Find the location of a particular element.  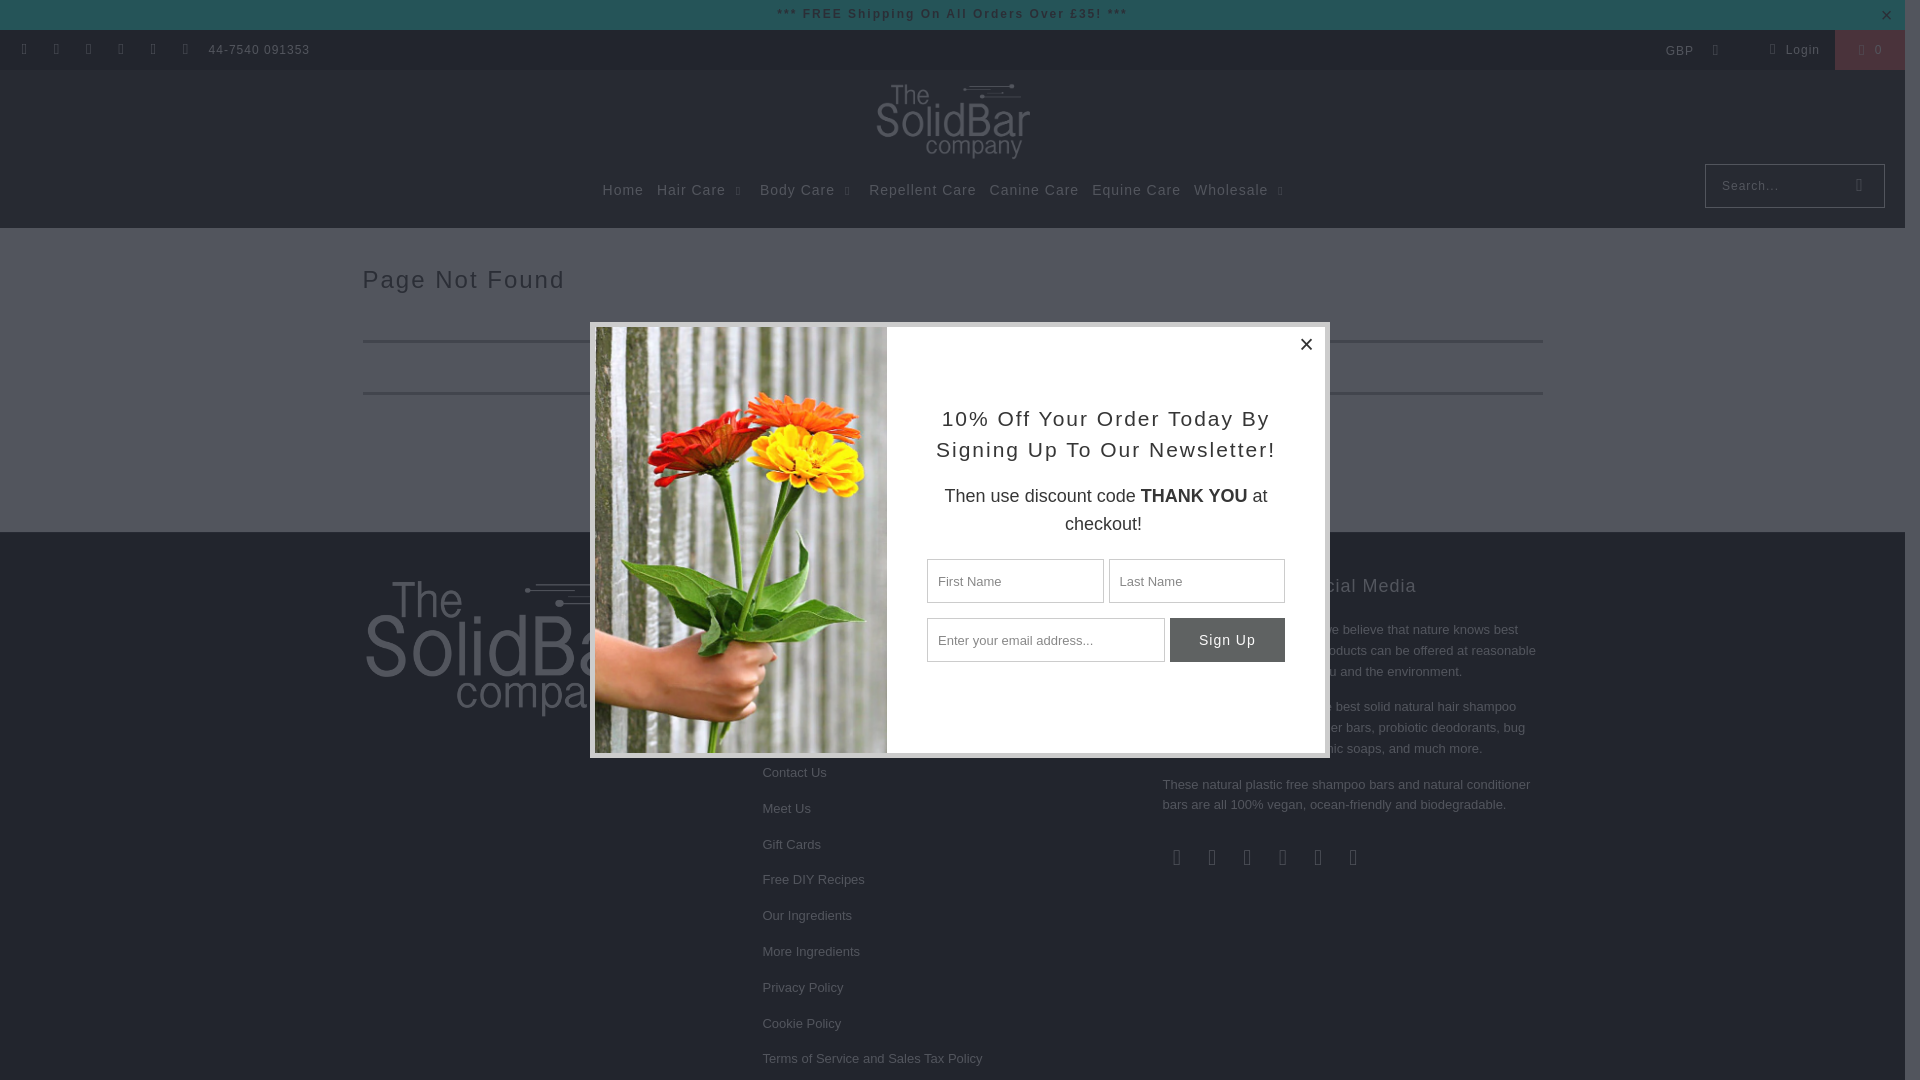

The Solid Bar Company on YouTube is located at coordinates (184, 50).